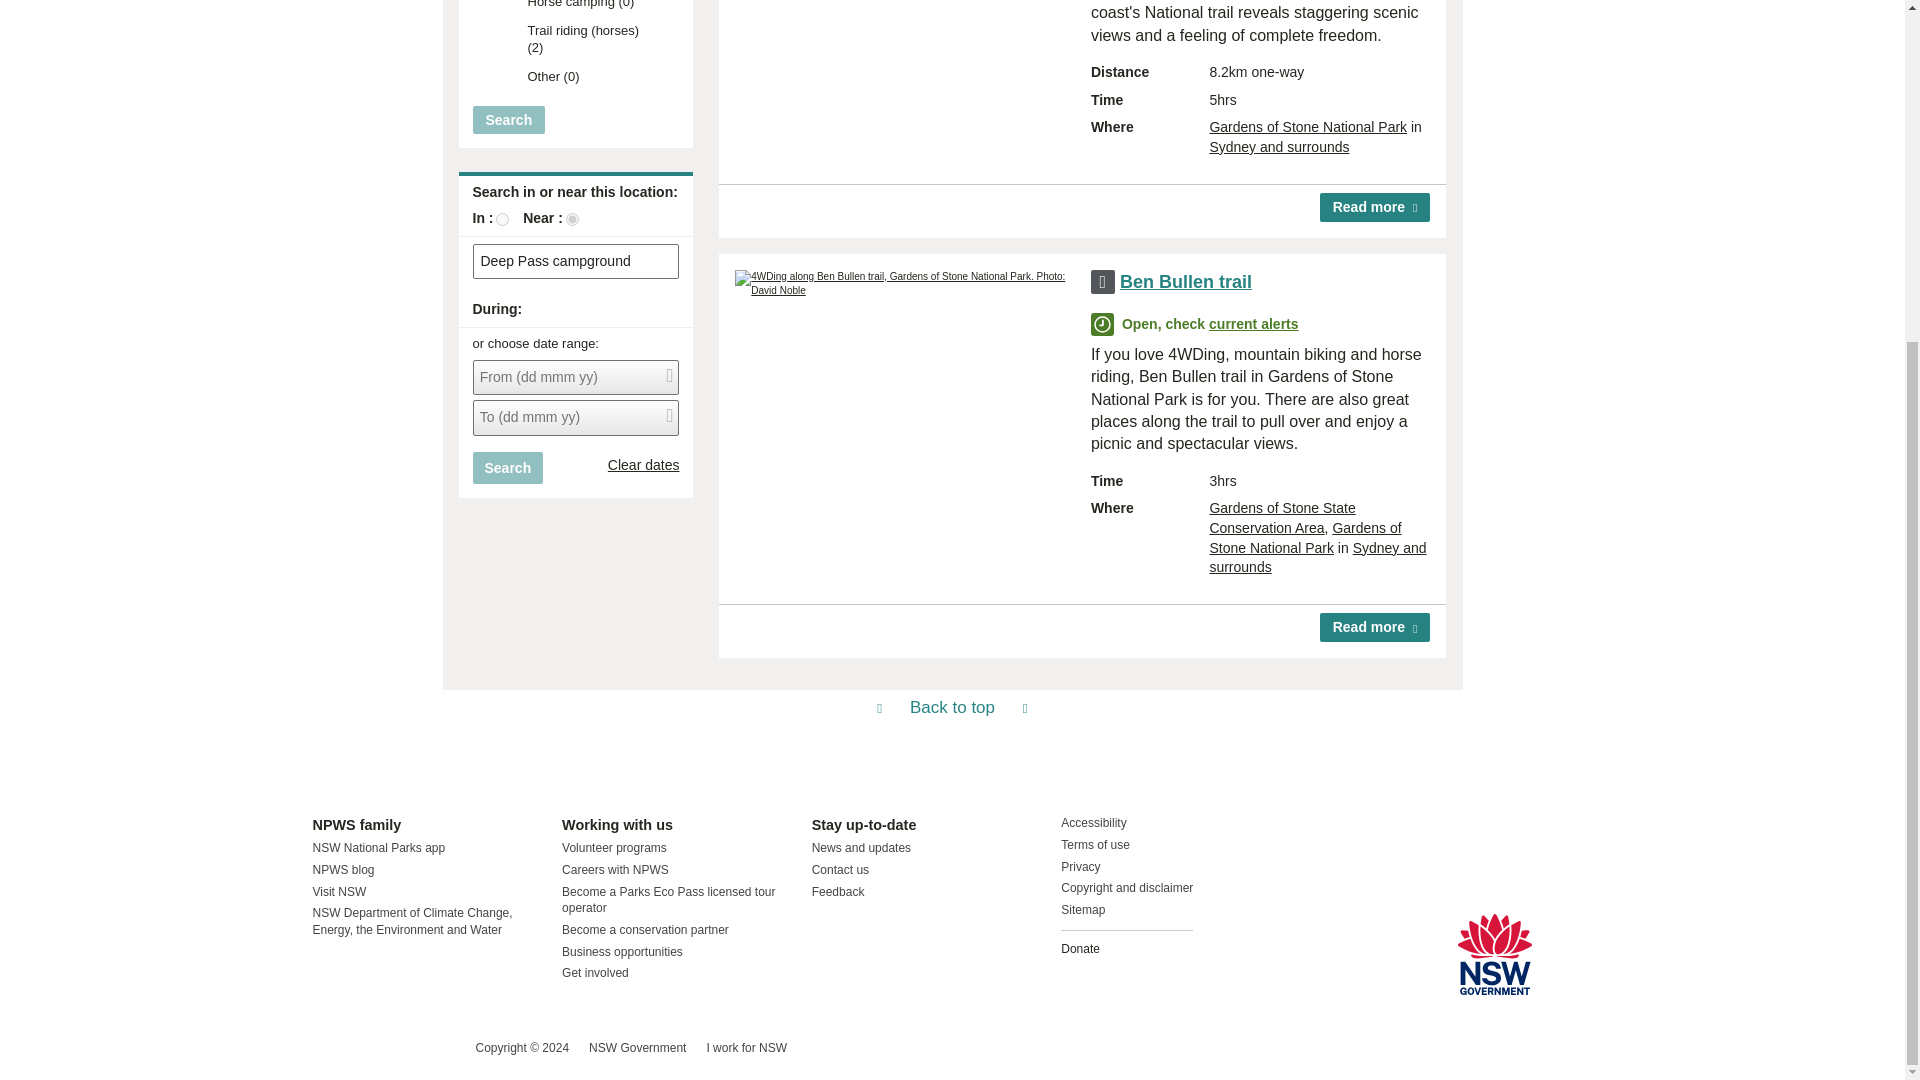 This screenshot has width=1920, height=1080. I want to click on Deep Pass campground, so click(576, 262).